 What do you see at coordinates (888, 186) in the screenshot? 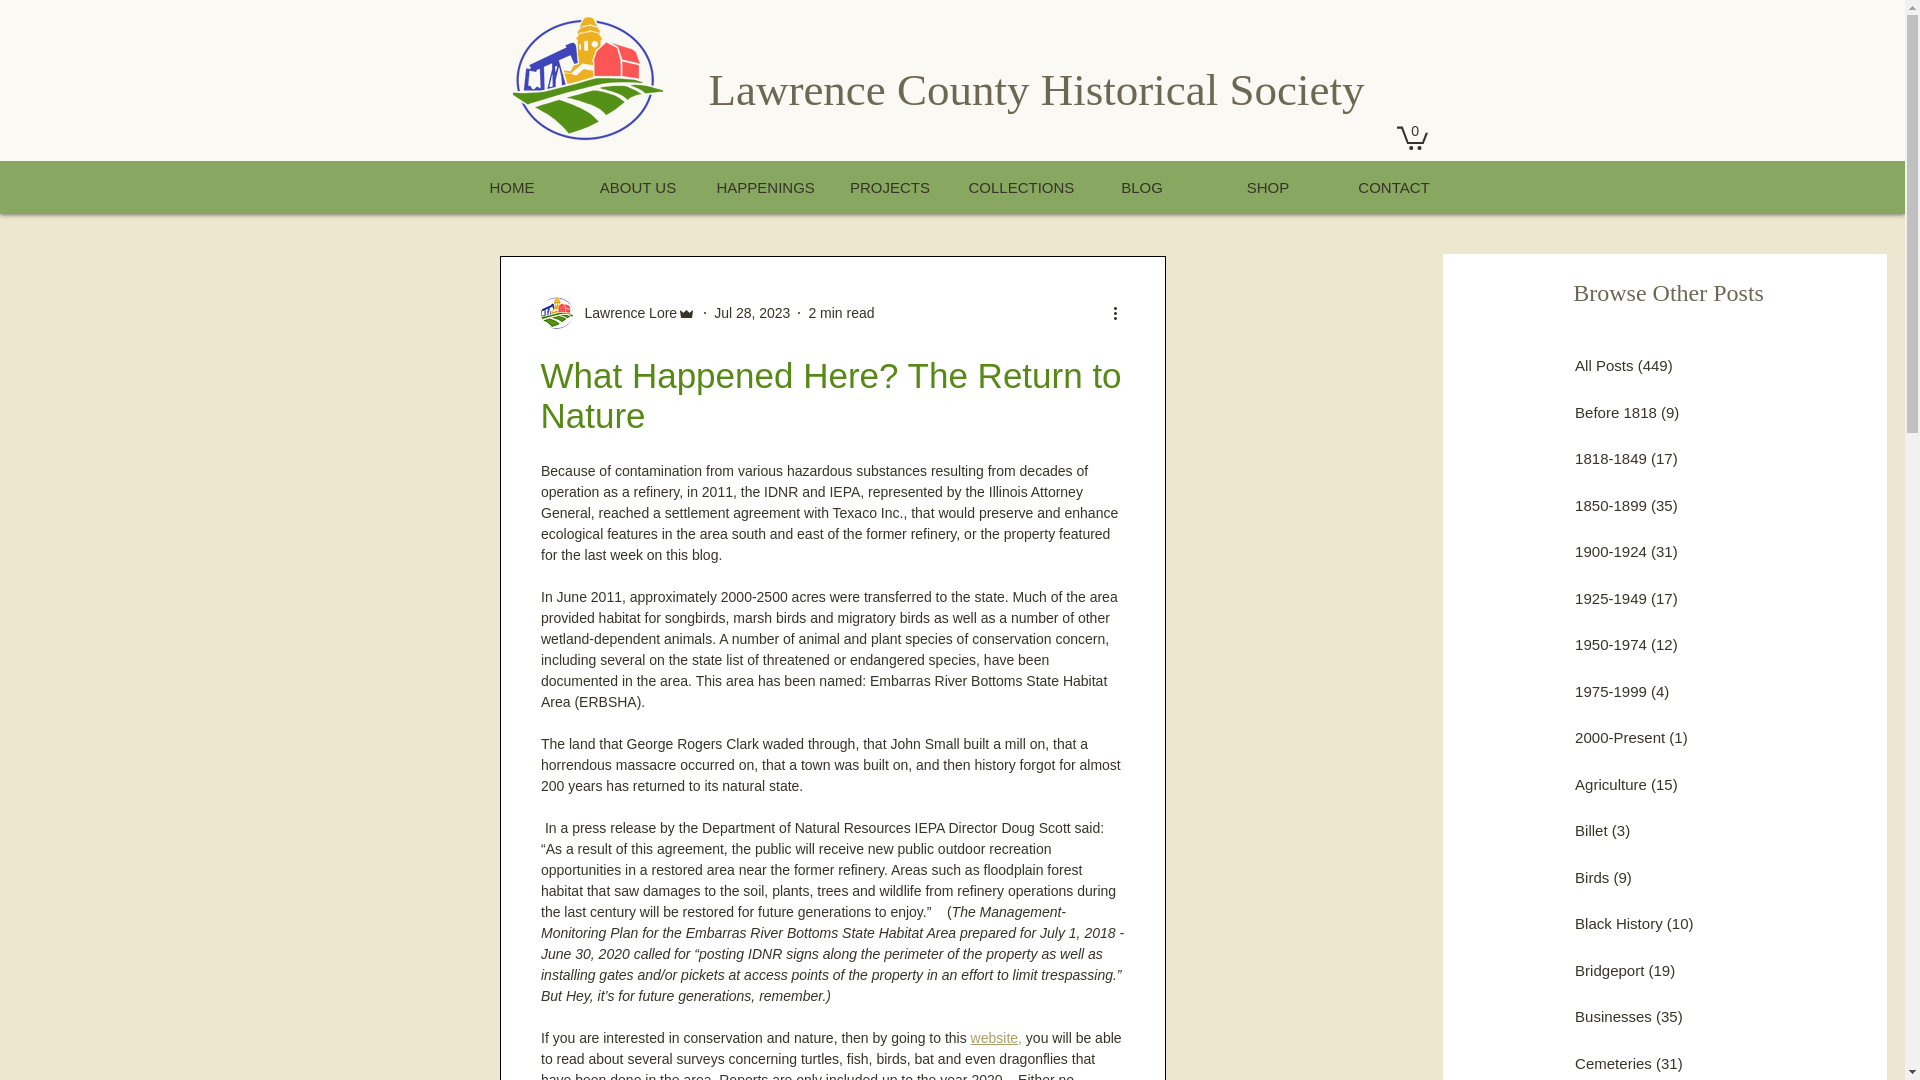
I see `PROJECTS` at bounding box center [888, 186].